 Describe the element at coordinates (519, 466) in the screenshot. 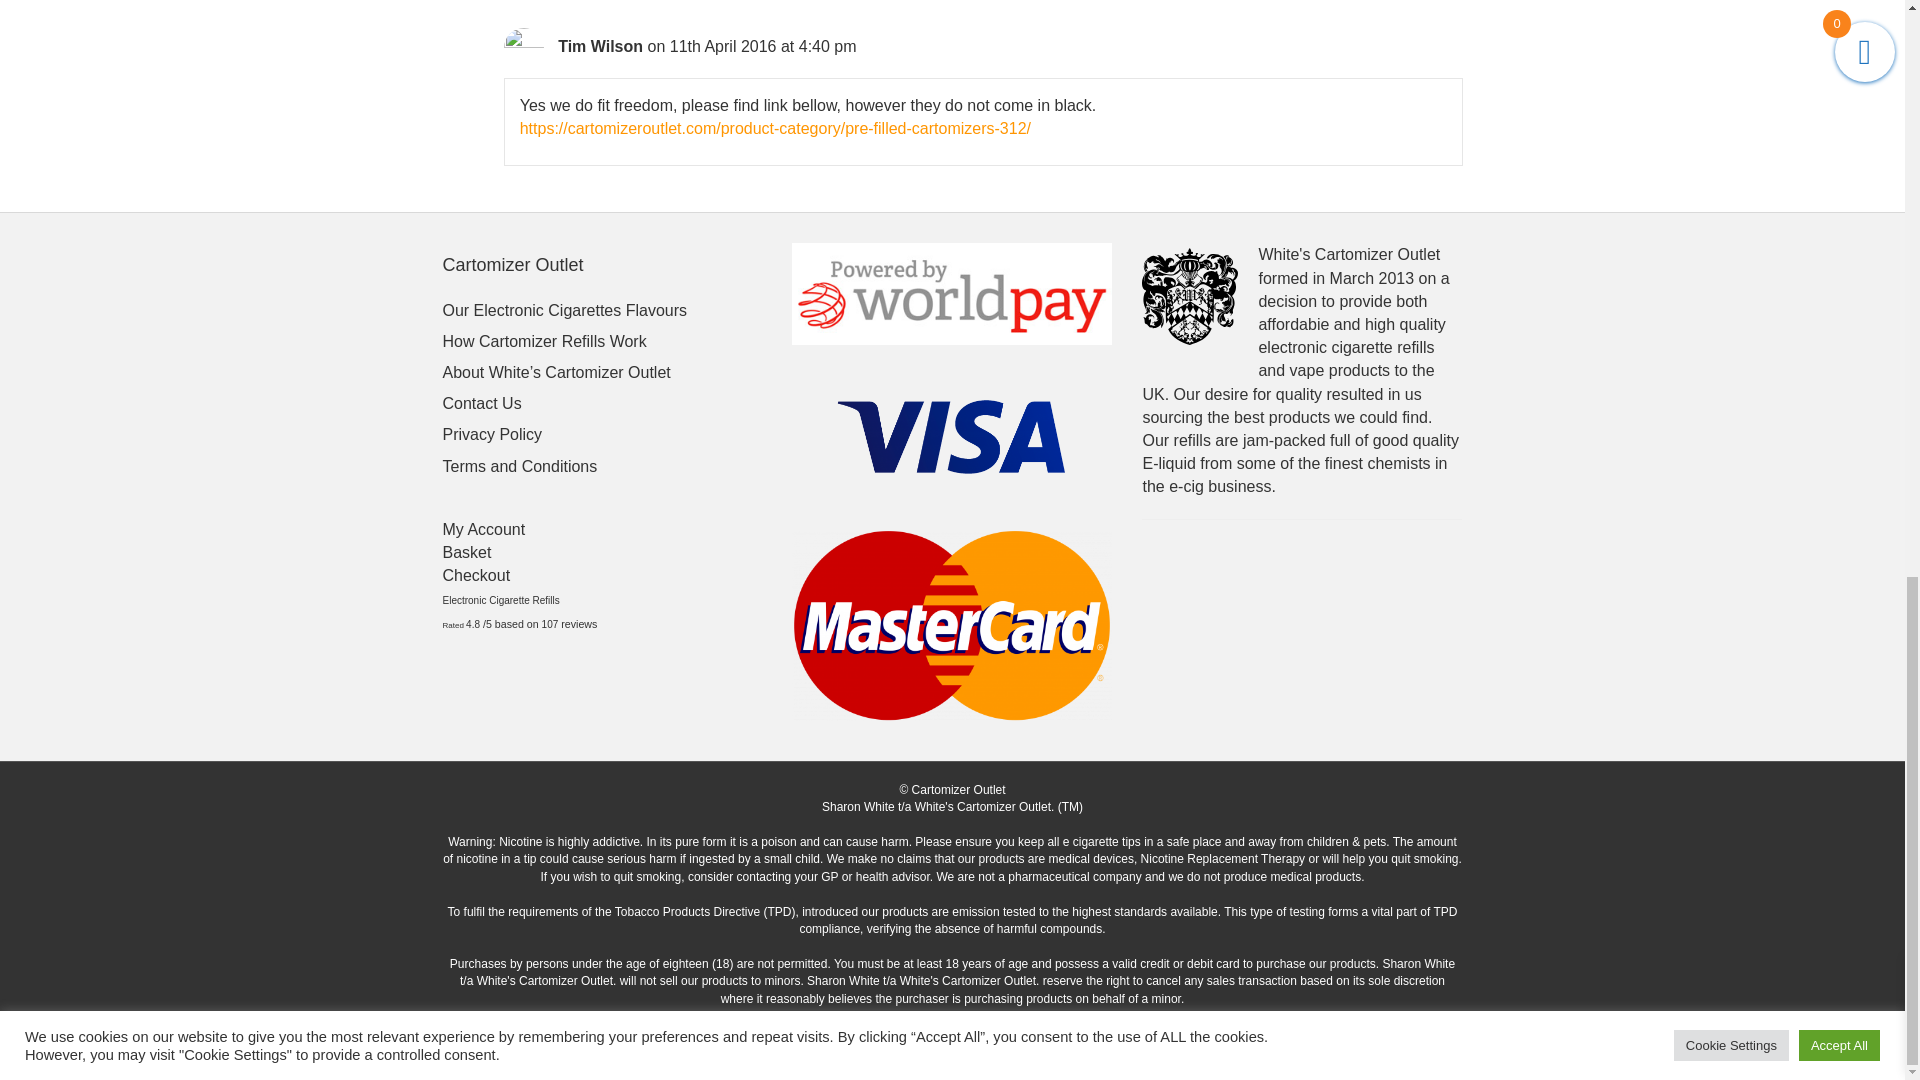

I see `Terms and Conditions` at that location.